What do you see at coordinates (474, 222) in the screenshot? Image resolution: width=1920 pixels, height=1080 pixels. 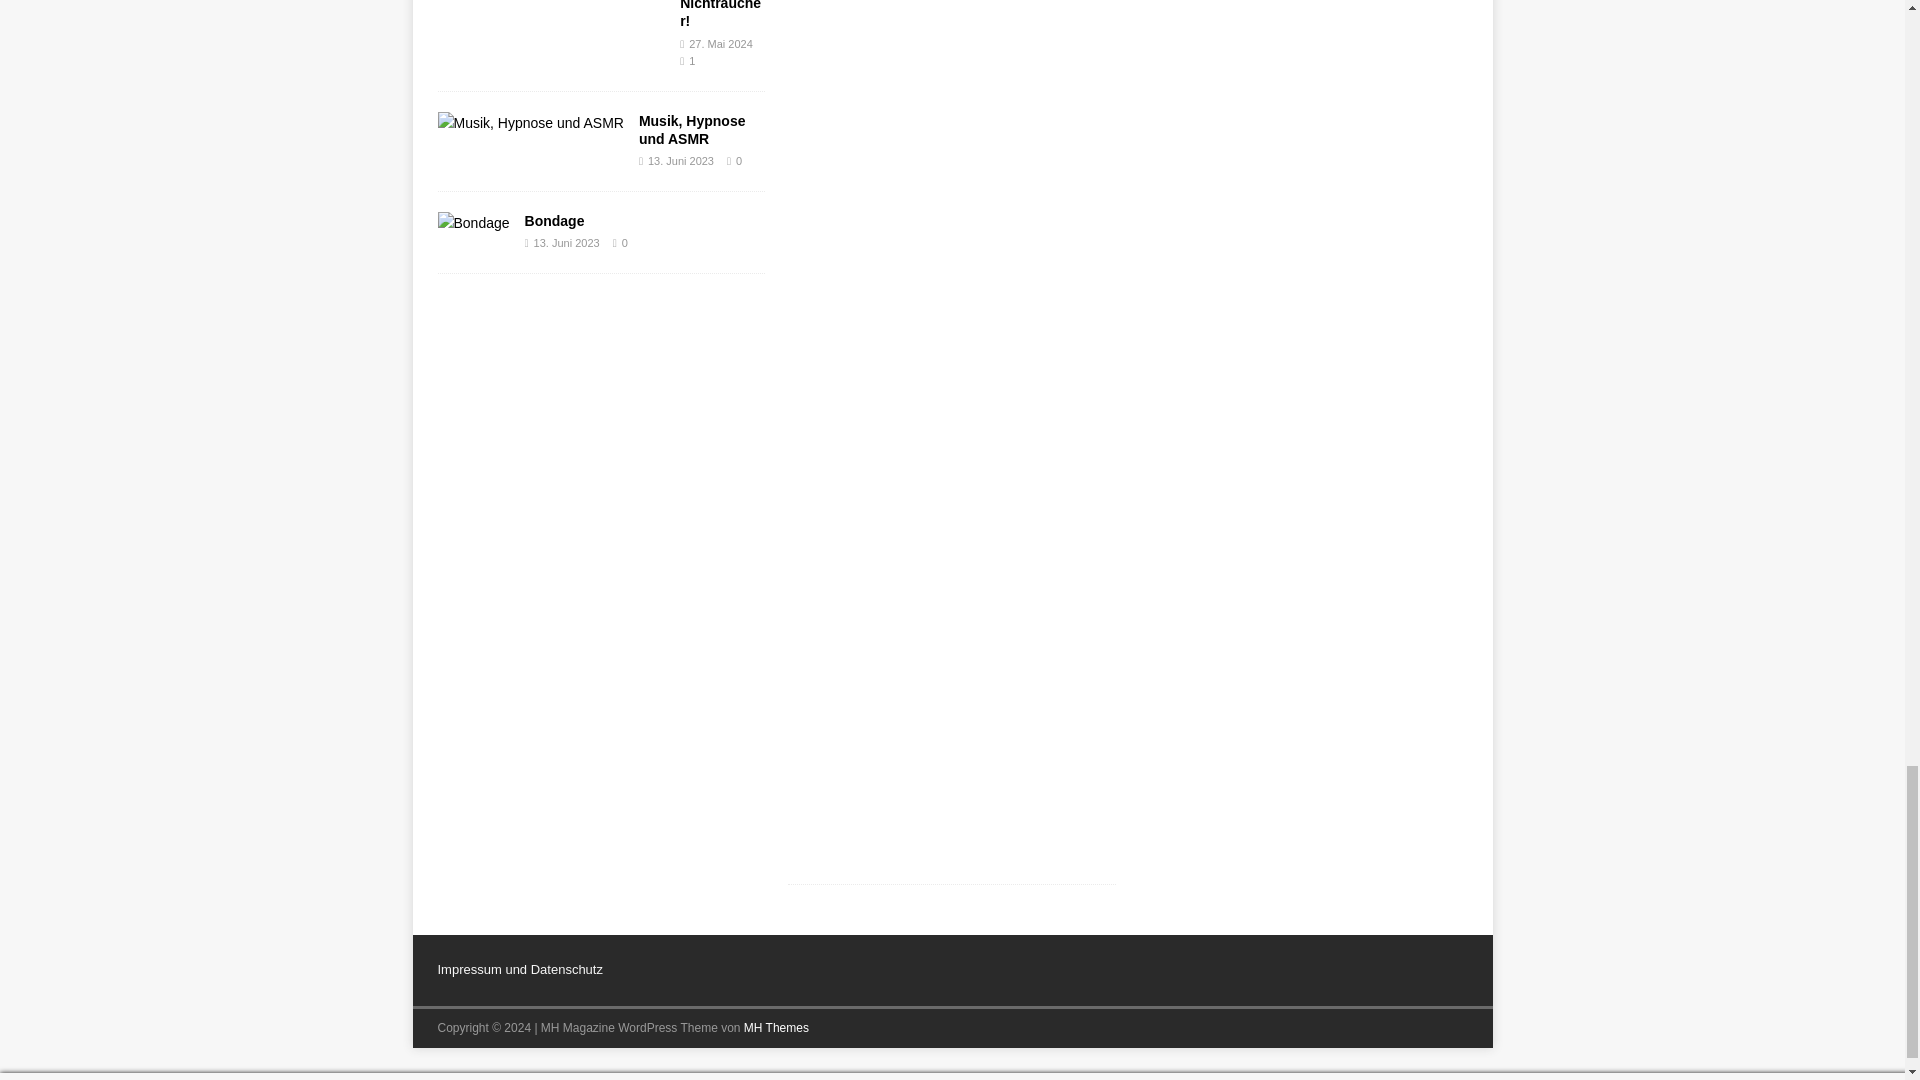 I see `Bondage` at bounding box center [474, 222].